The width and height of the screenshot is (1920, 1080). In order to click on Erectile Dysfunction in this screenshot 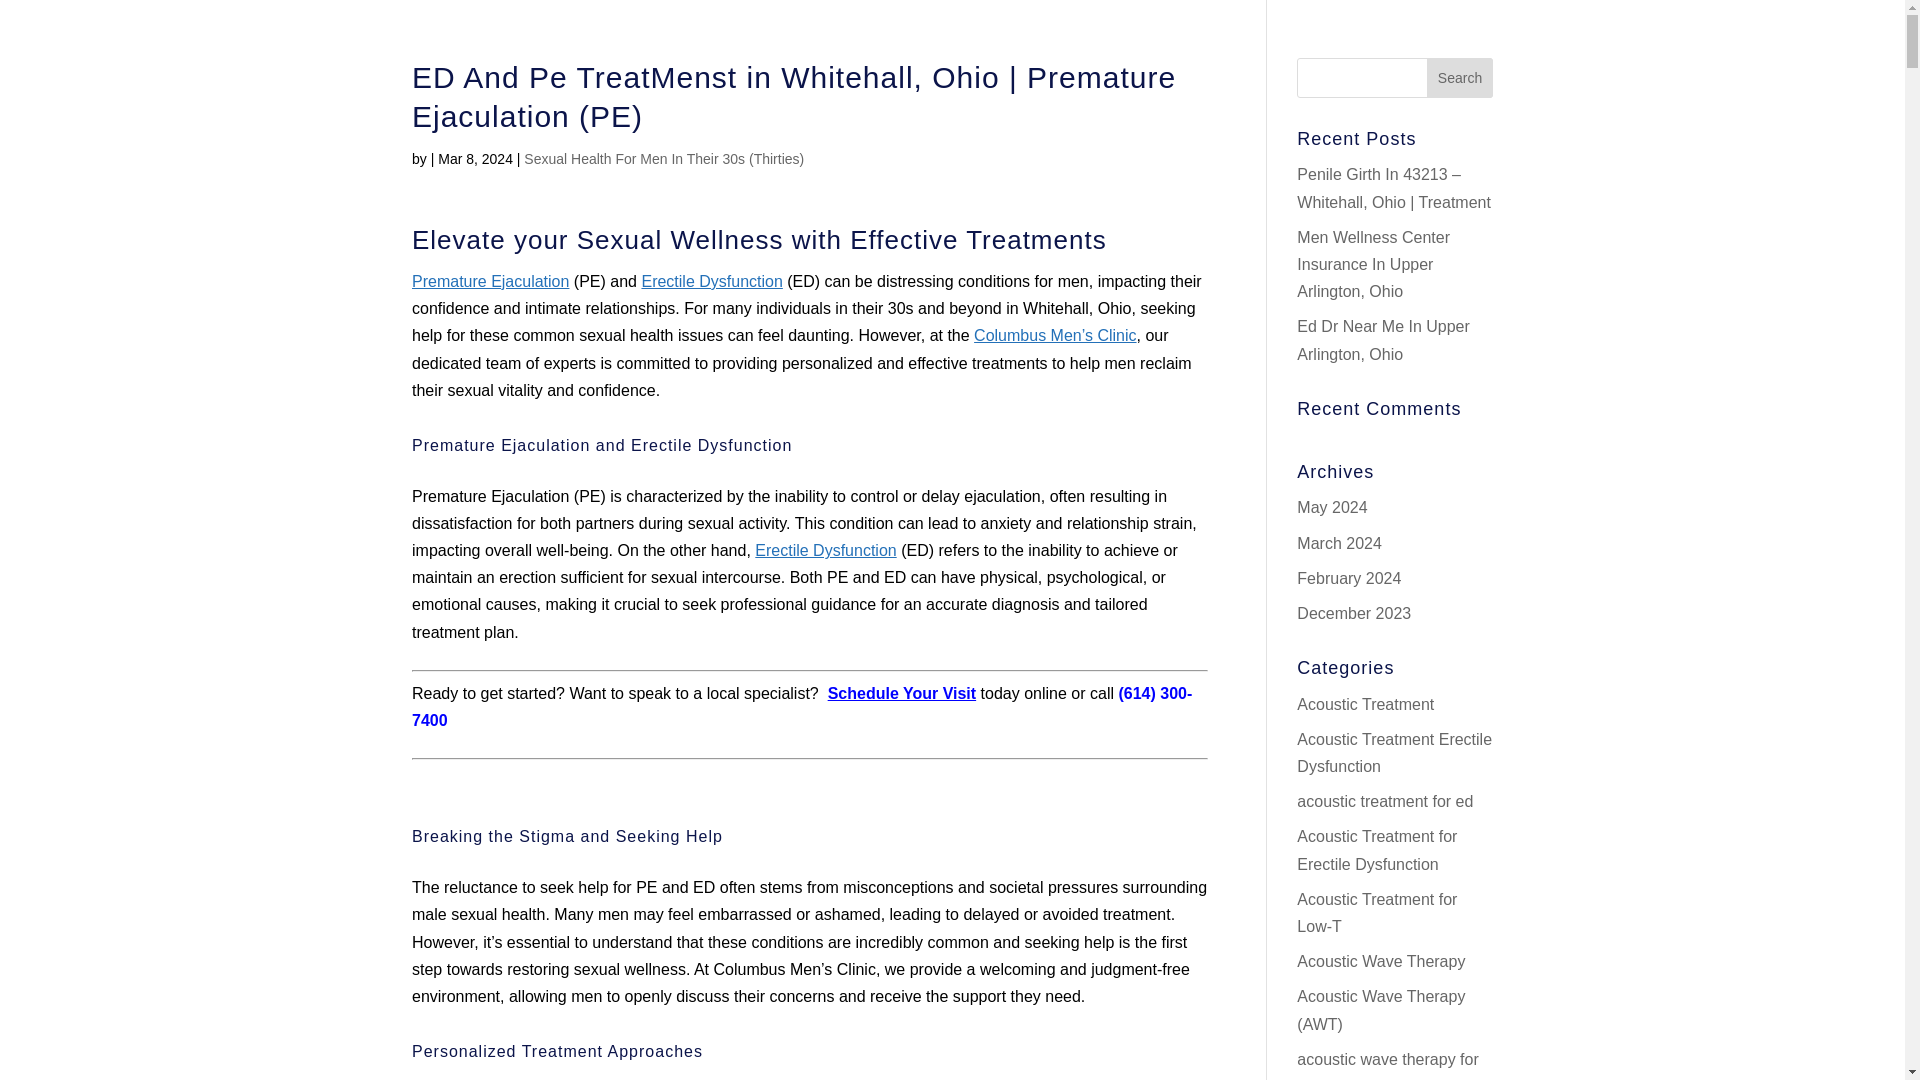, I will do `click(825, 550)`.